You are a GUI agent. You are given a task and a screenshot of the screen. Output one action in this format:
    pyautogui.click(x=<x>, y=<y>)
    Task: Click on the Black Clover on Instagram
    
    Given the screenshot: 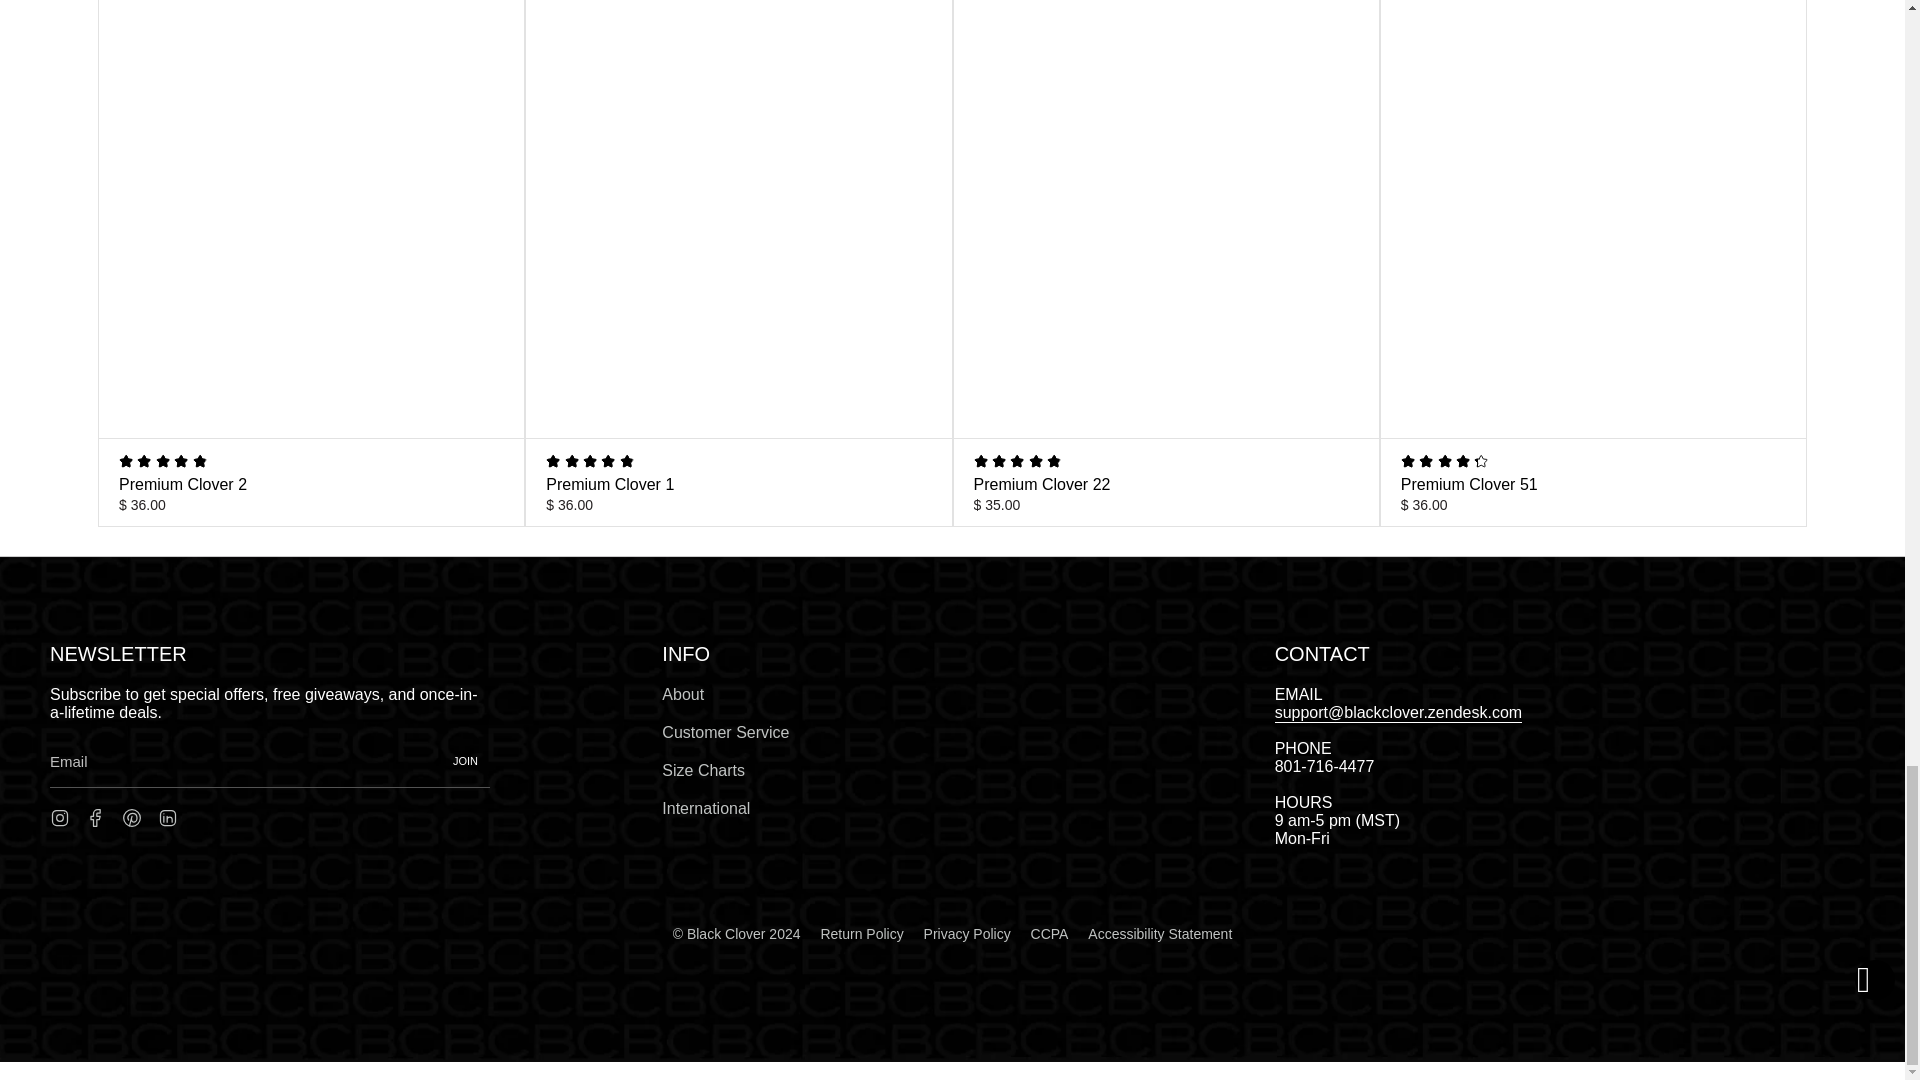 What is the action you would take?
    pyautogui.click(x=59, y=816)
    